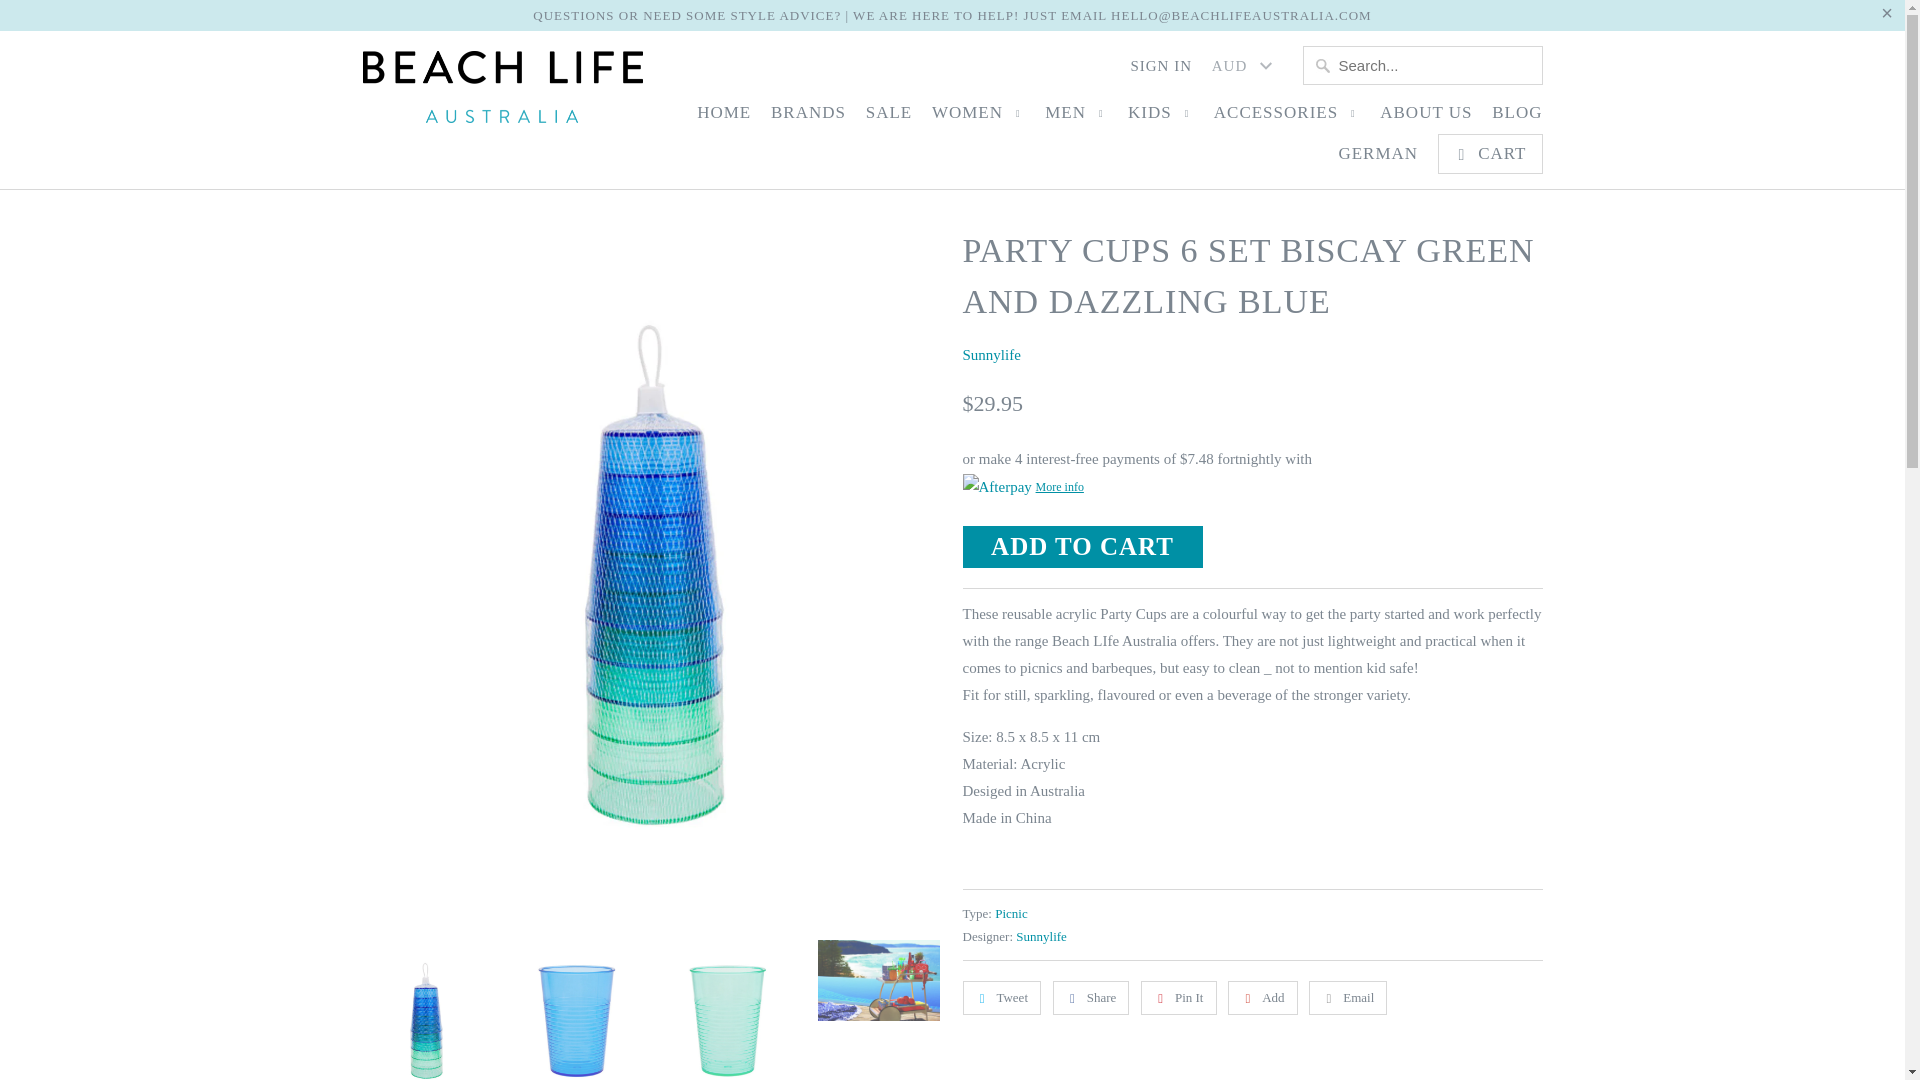 The width and height of the screenshot is (1920, 1080). What do you see at coordinates (1161, 71) in the screenshot?
I see `SIGN IN` at bounding box center [1161, 71].